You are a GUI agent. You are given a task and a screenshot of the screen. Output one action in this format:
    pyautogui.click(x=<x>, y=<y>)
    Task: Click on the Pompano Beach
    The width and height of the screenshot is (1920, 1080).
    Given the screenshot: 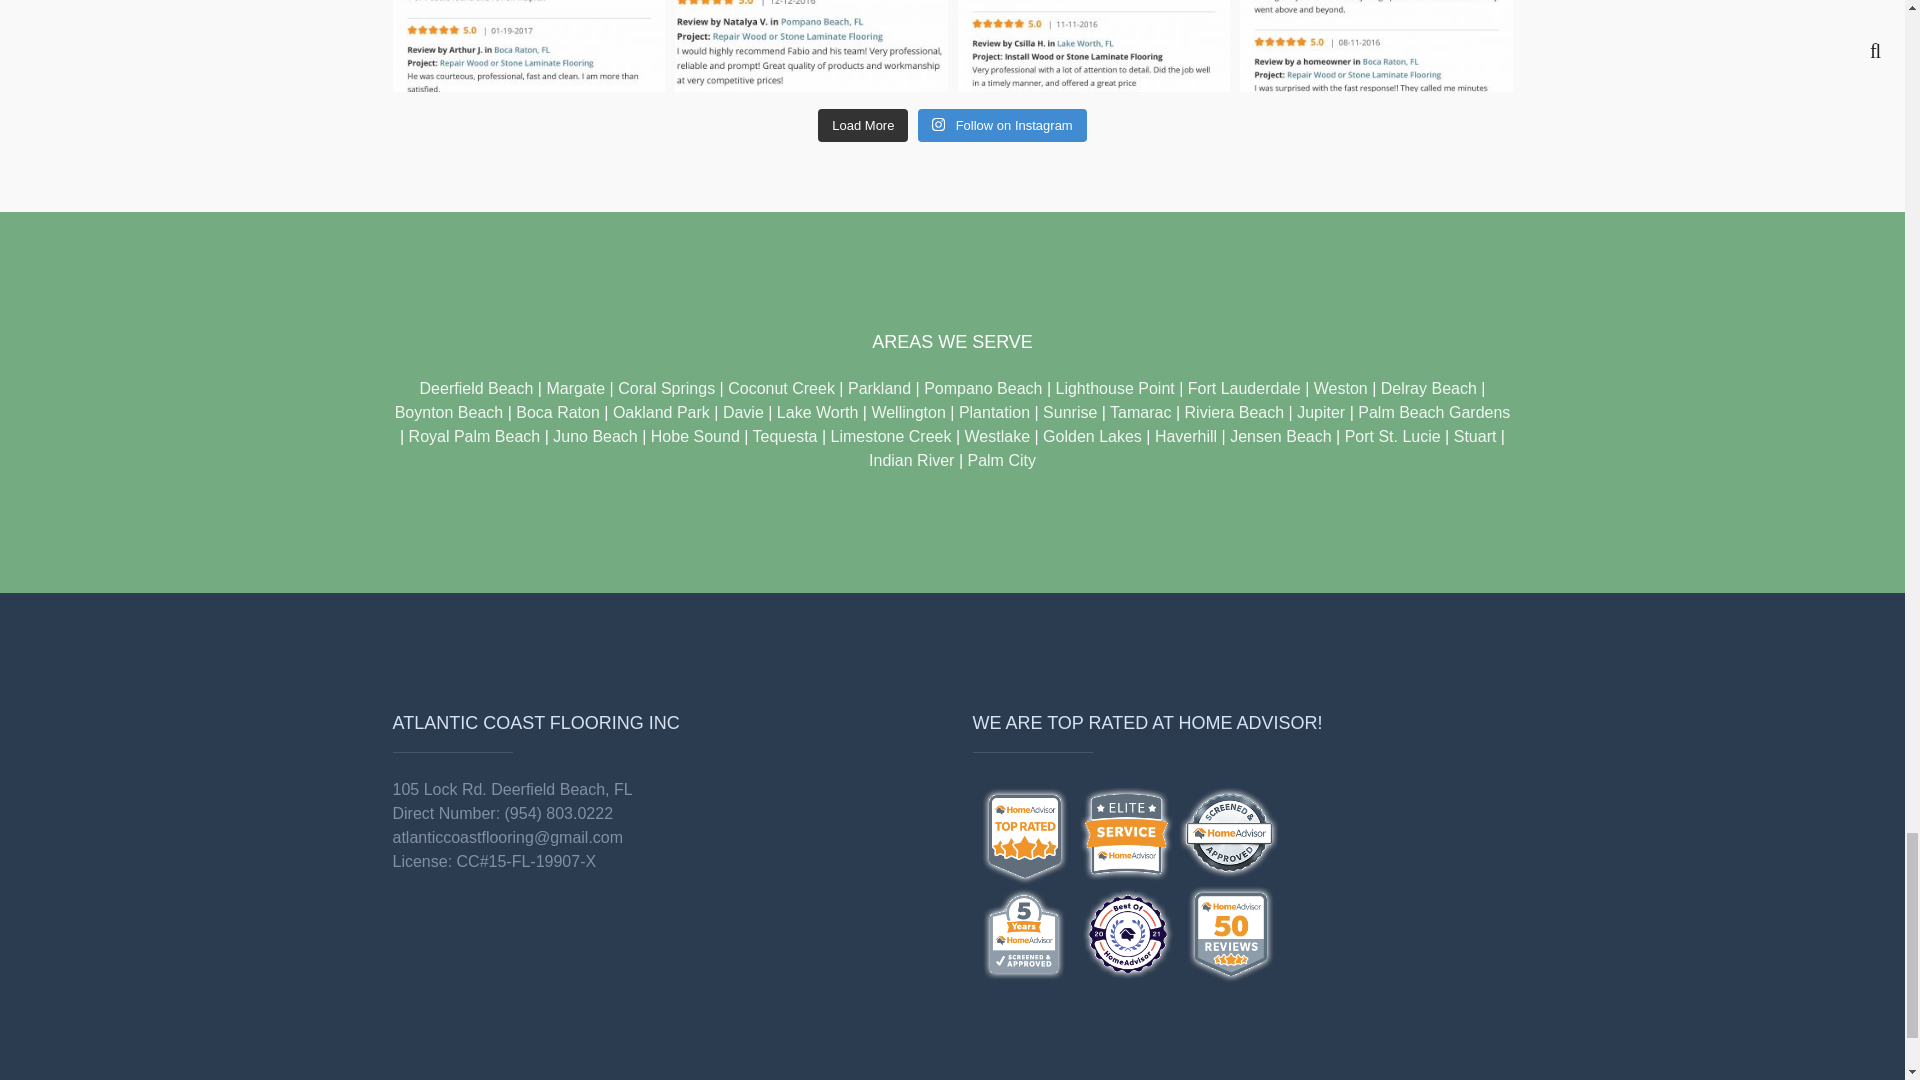 What is the action you would take?
    pyautogui.click(x=982, y=388)
    